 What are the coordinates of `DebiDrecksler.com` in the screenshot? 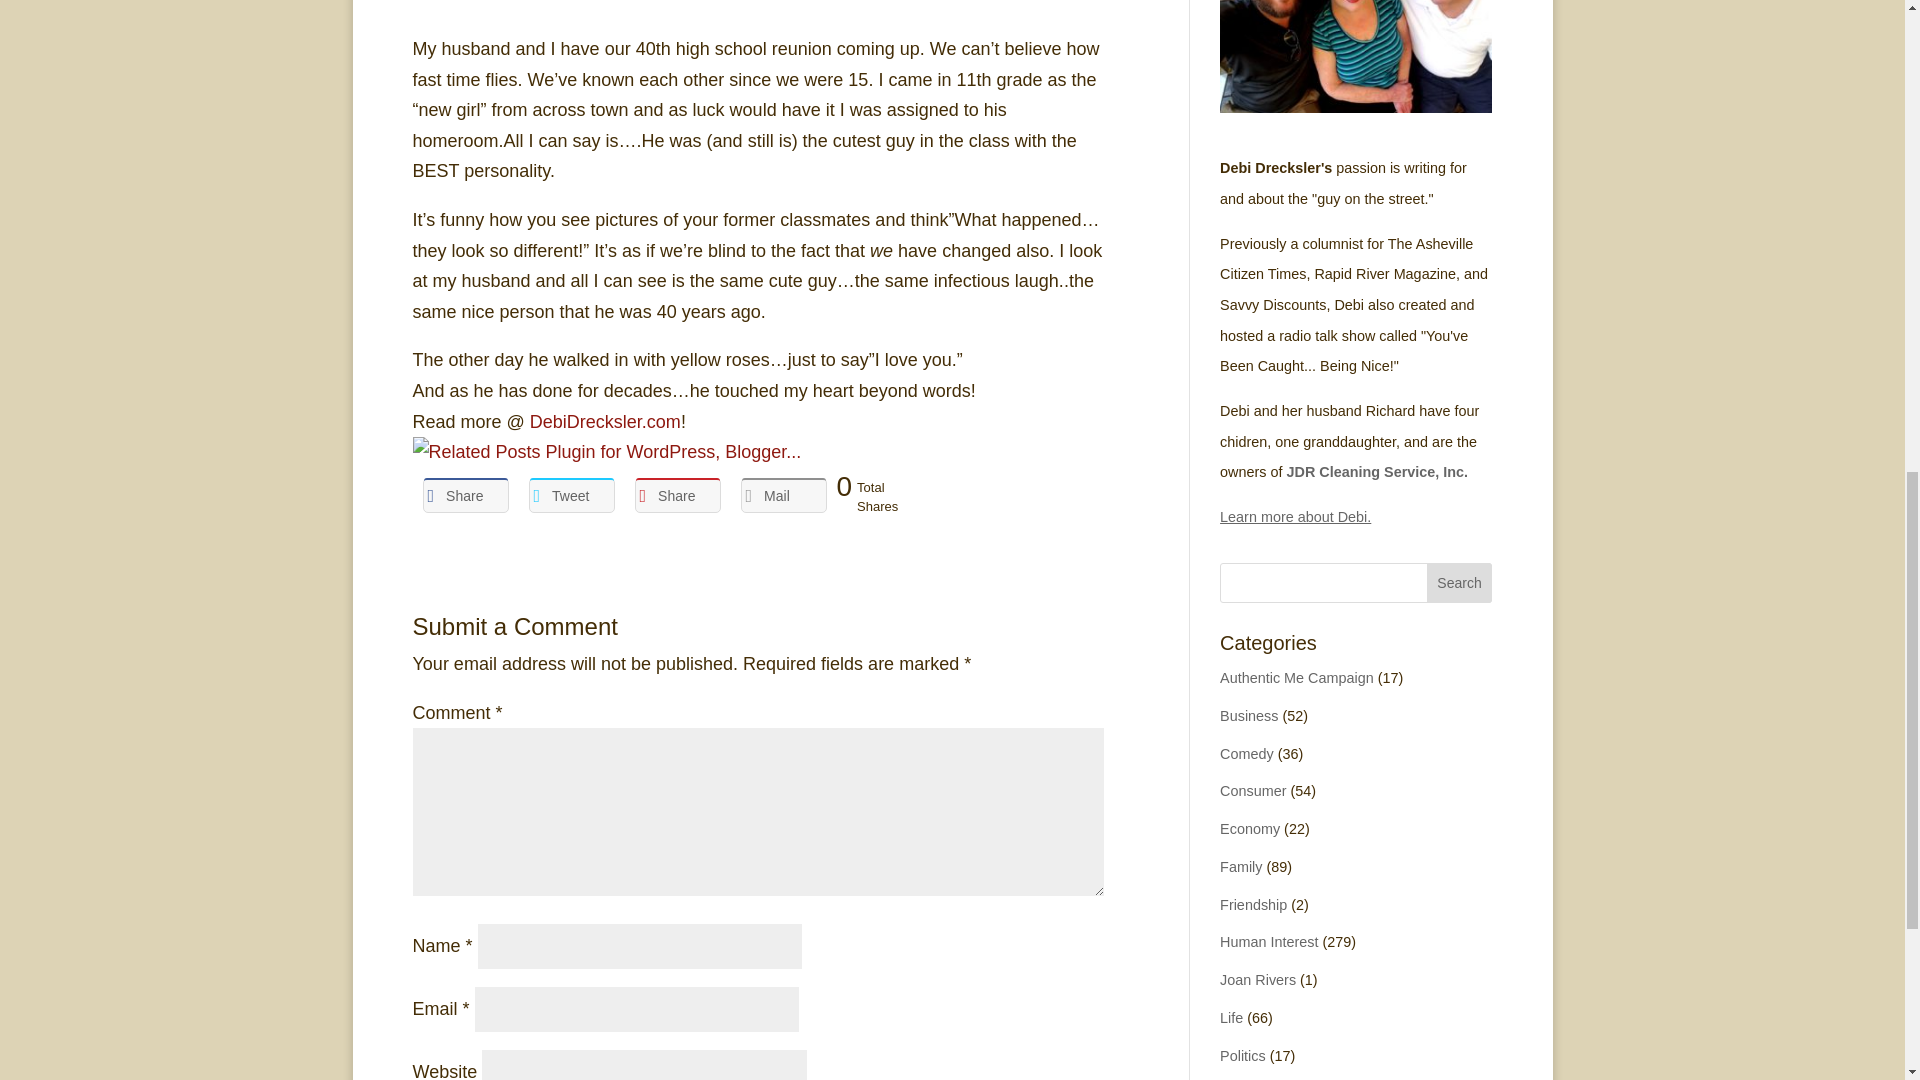 It's located at (605, 422).